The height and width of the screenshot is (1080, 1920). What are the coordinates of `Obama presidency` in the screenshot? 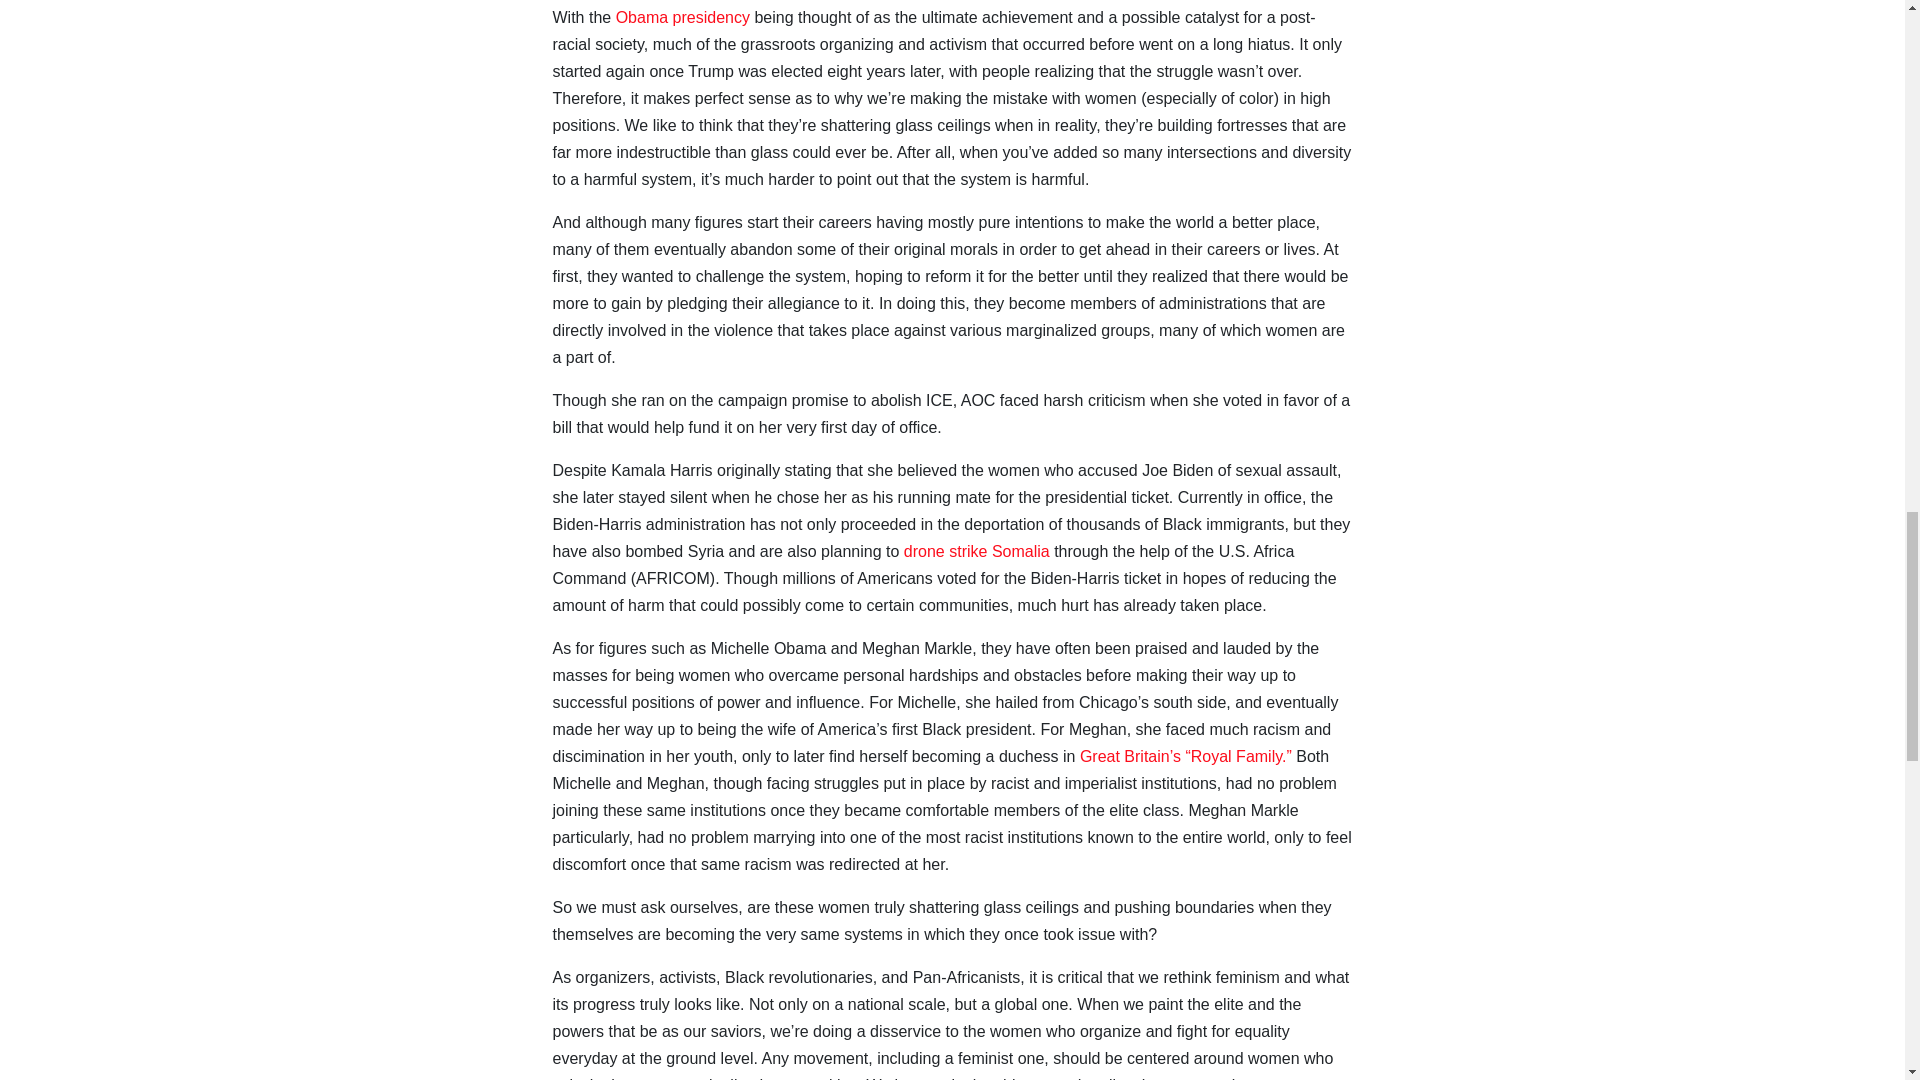 It's located at (683, 16).